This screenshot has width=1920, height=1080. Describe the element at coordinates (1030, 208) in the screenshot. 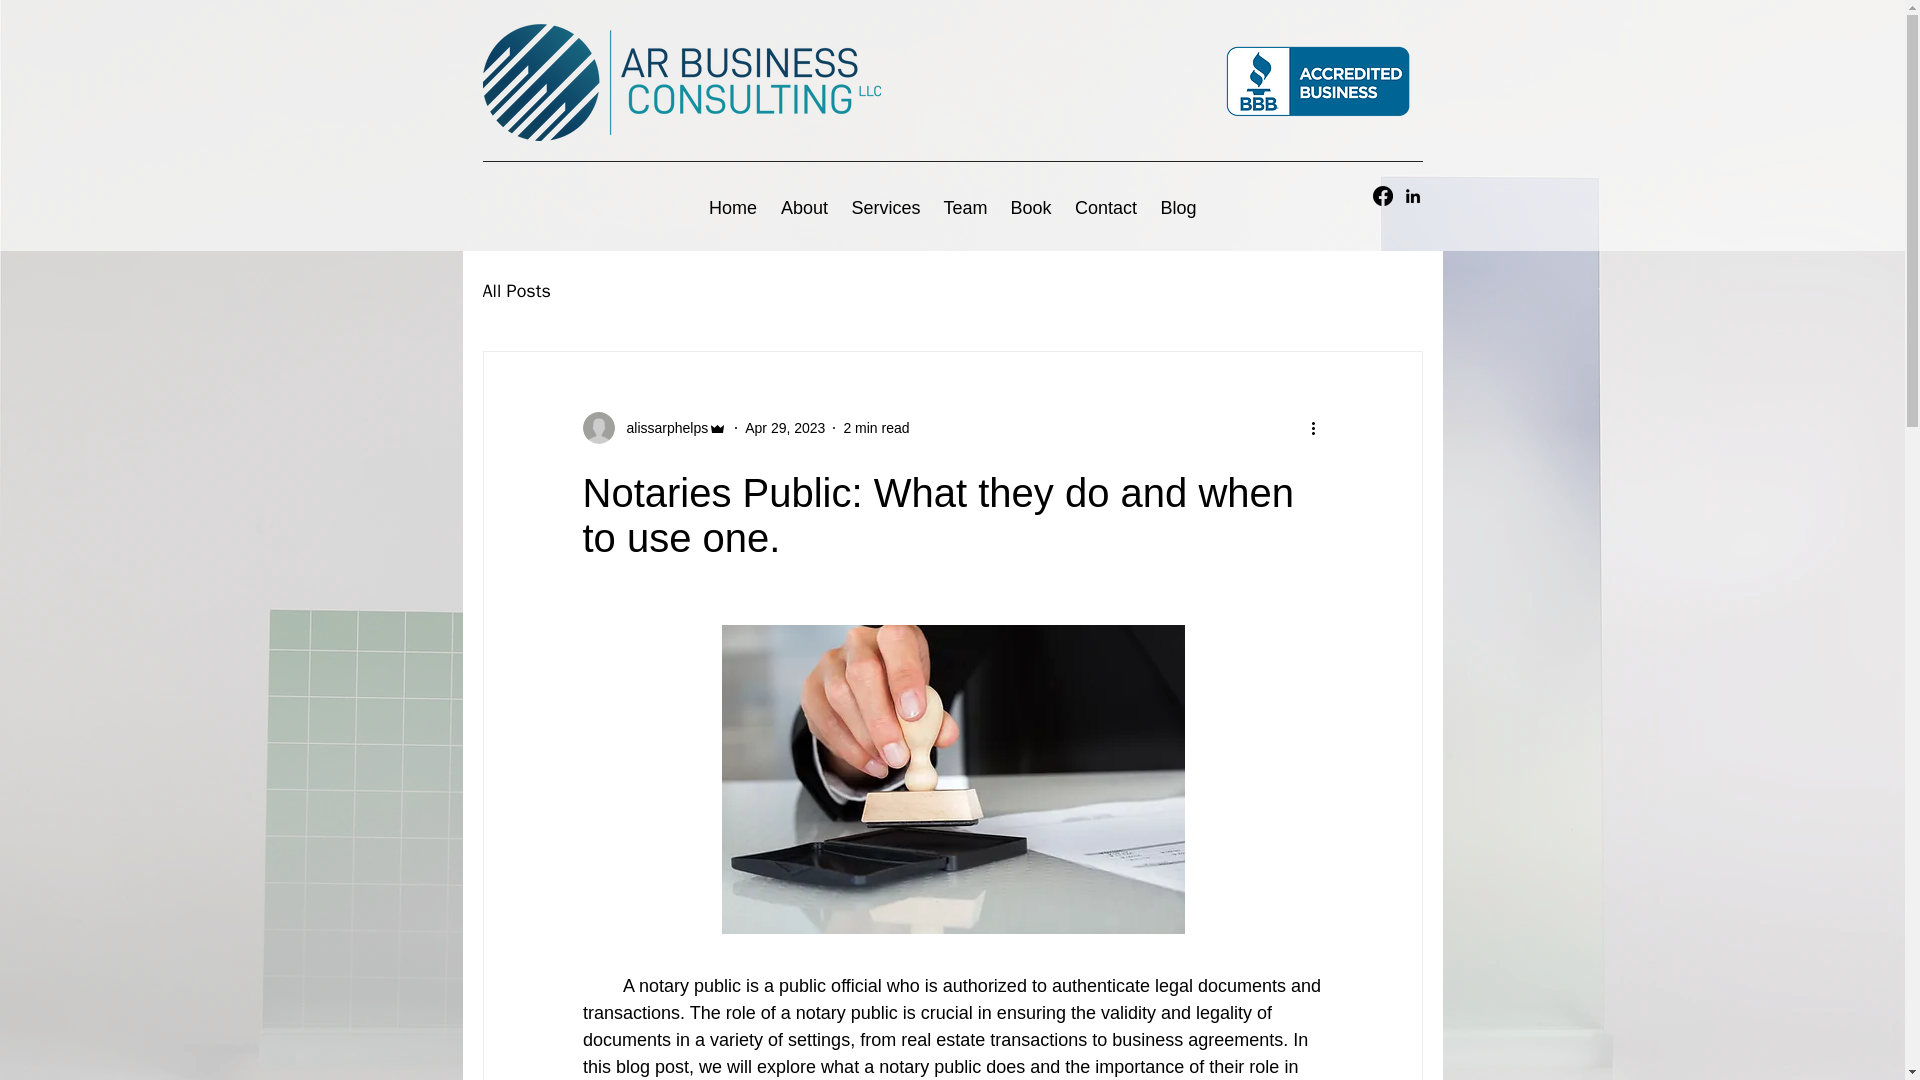

I see `Book` at that location.